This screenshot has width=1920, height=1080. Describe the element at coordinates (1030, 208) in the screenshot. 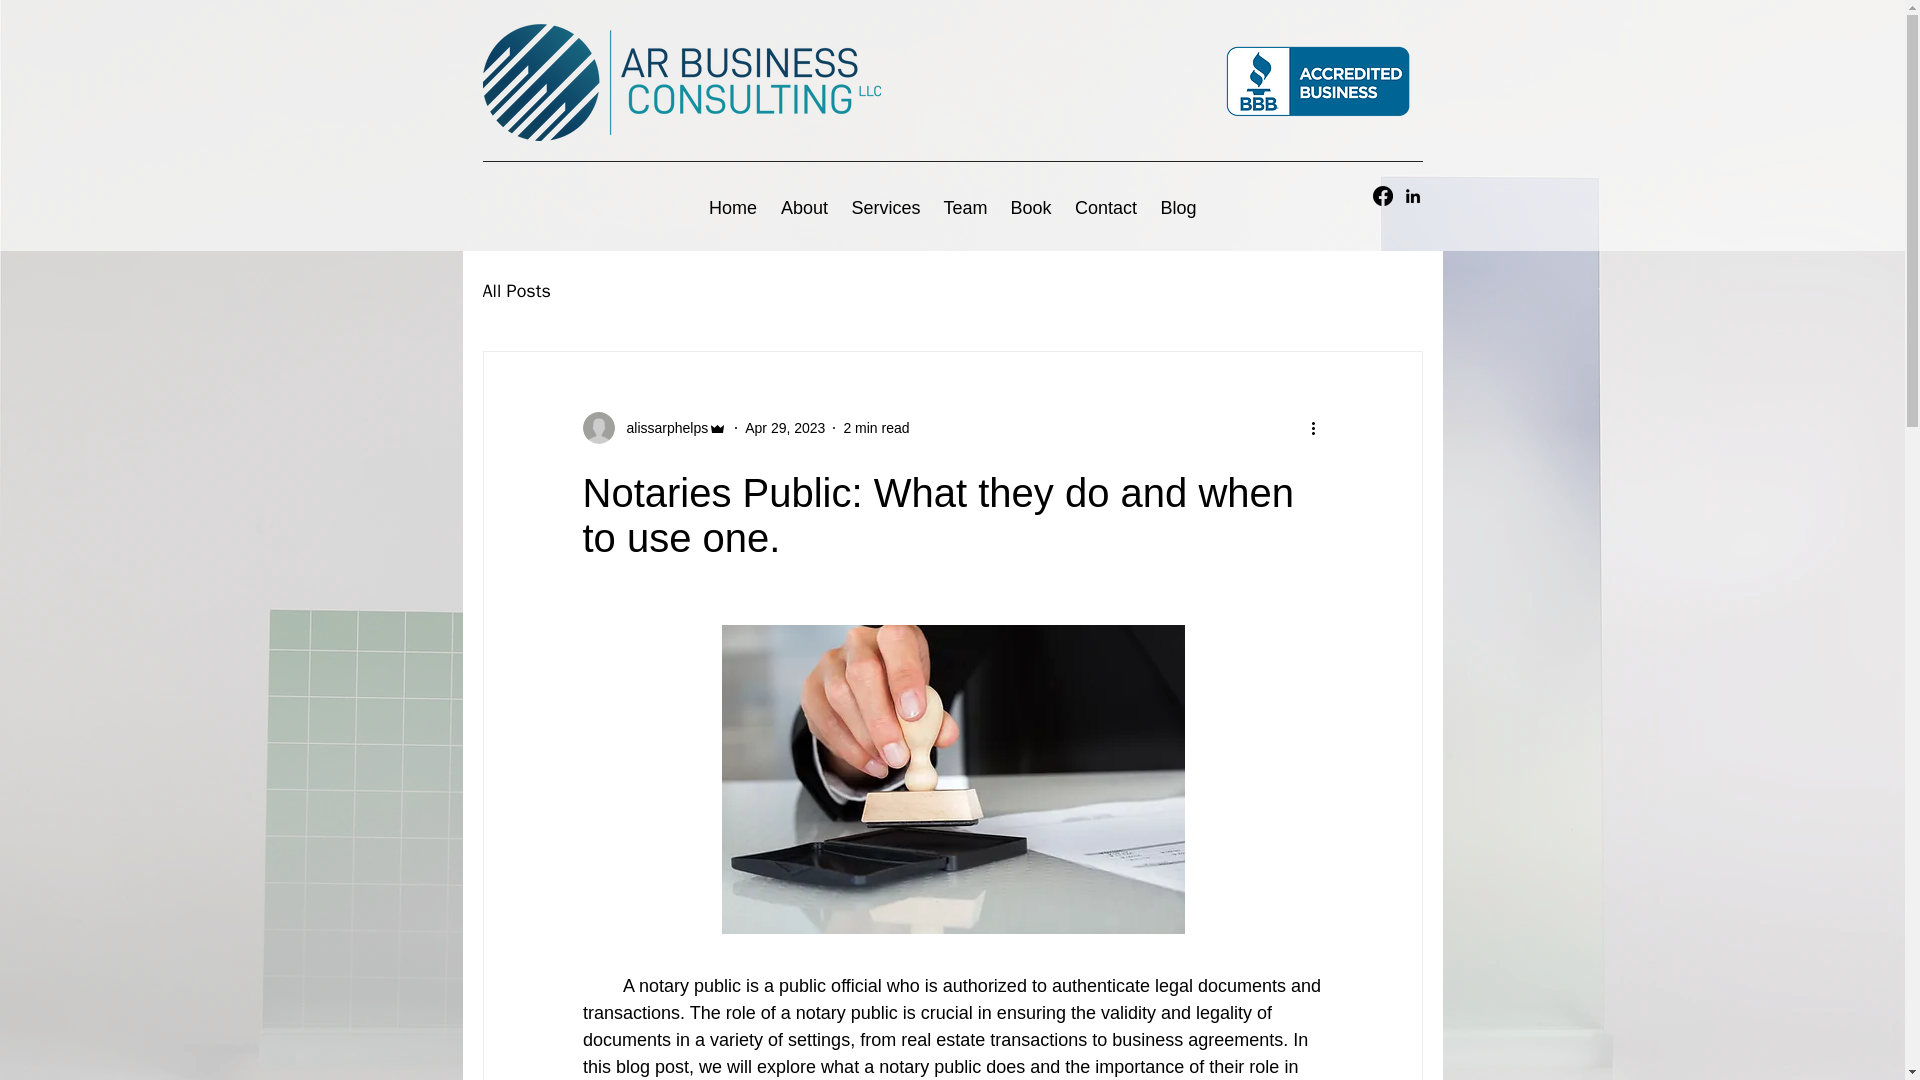

I see `Book` at that location.